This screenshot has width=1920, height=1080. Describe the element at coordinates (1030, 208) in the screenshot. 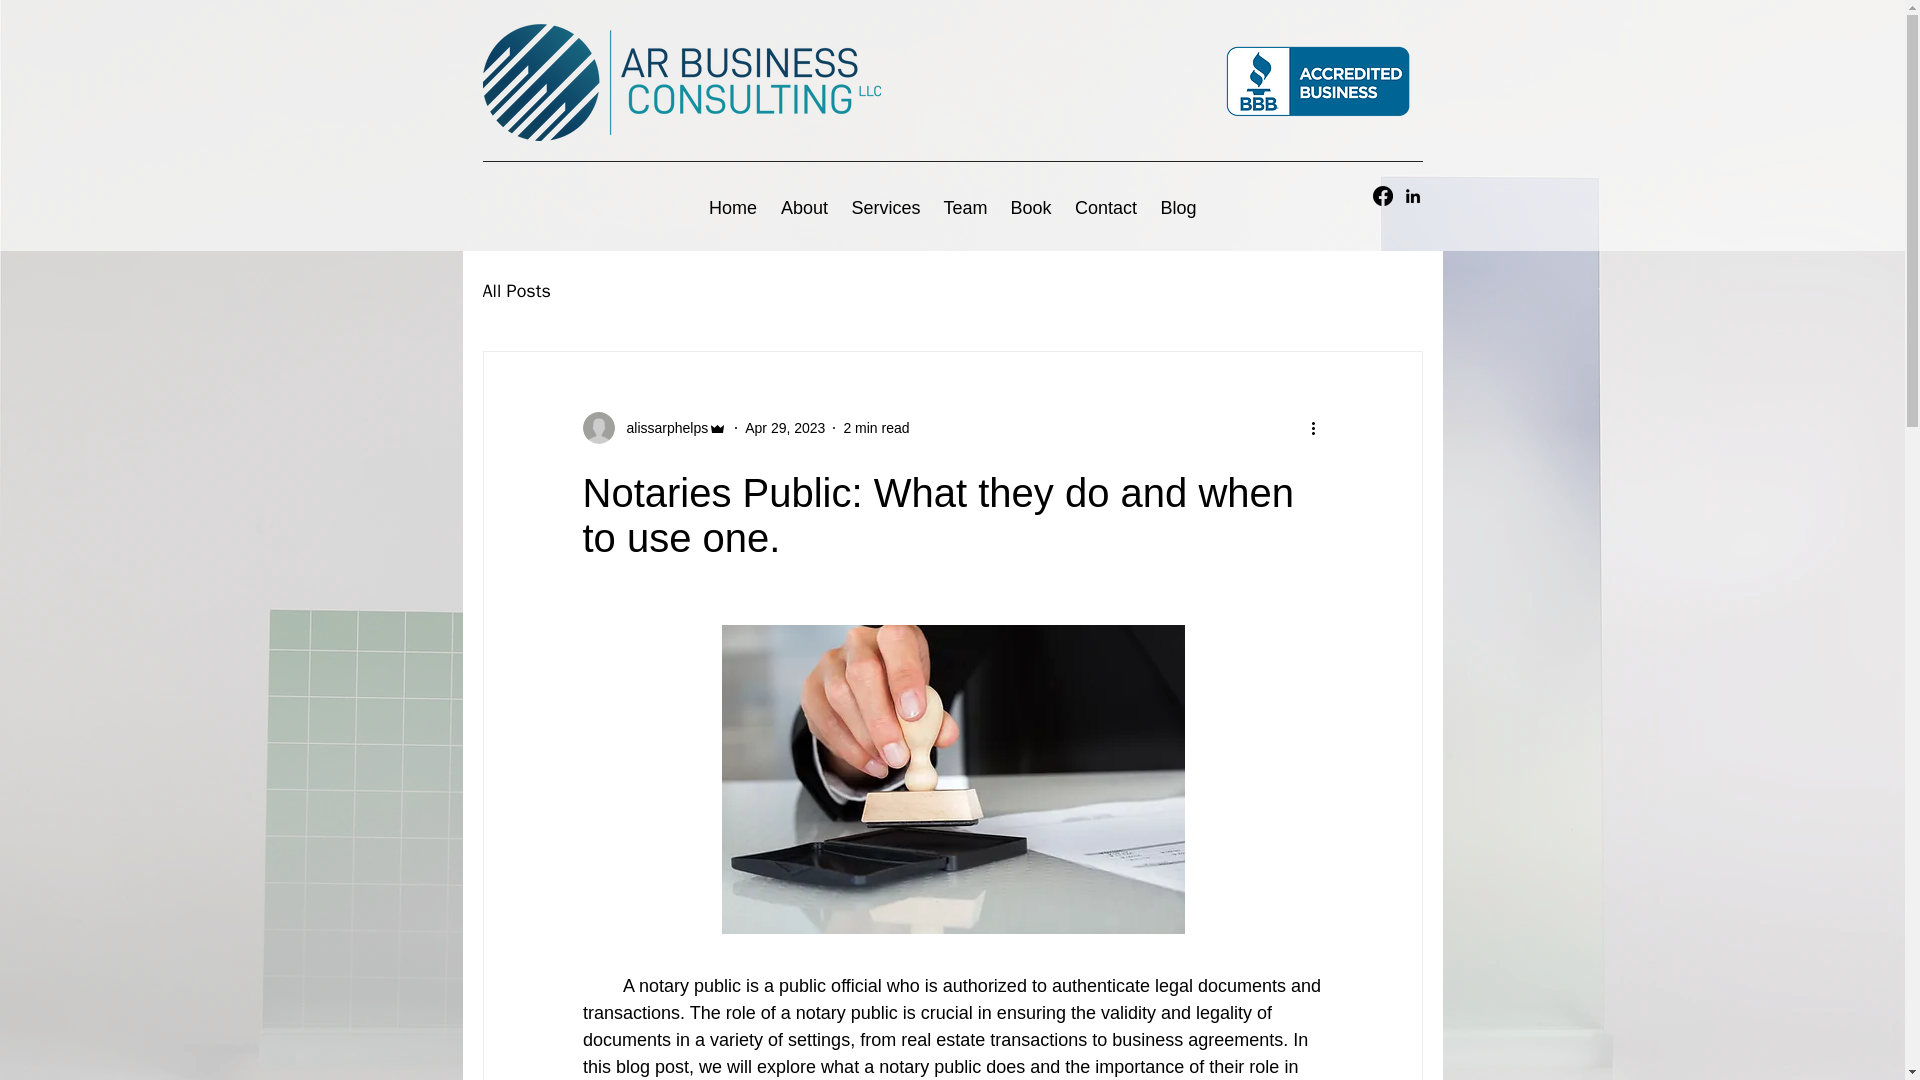

I see `Book` at that location.